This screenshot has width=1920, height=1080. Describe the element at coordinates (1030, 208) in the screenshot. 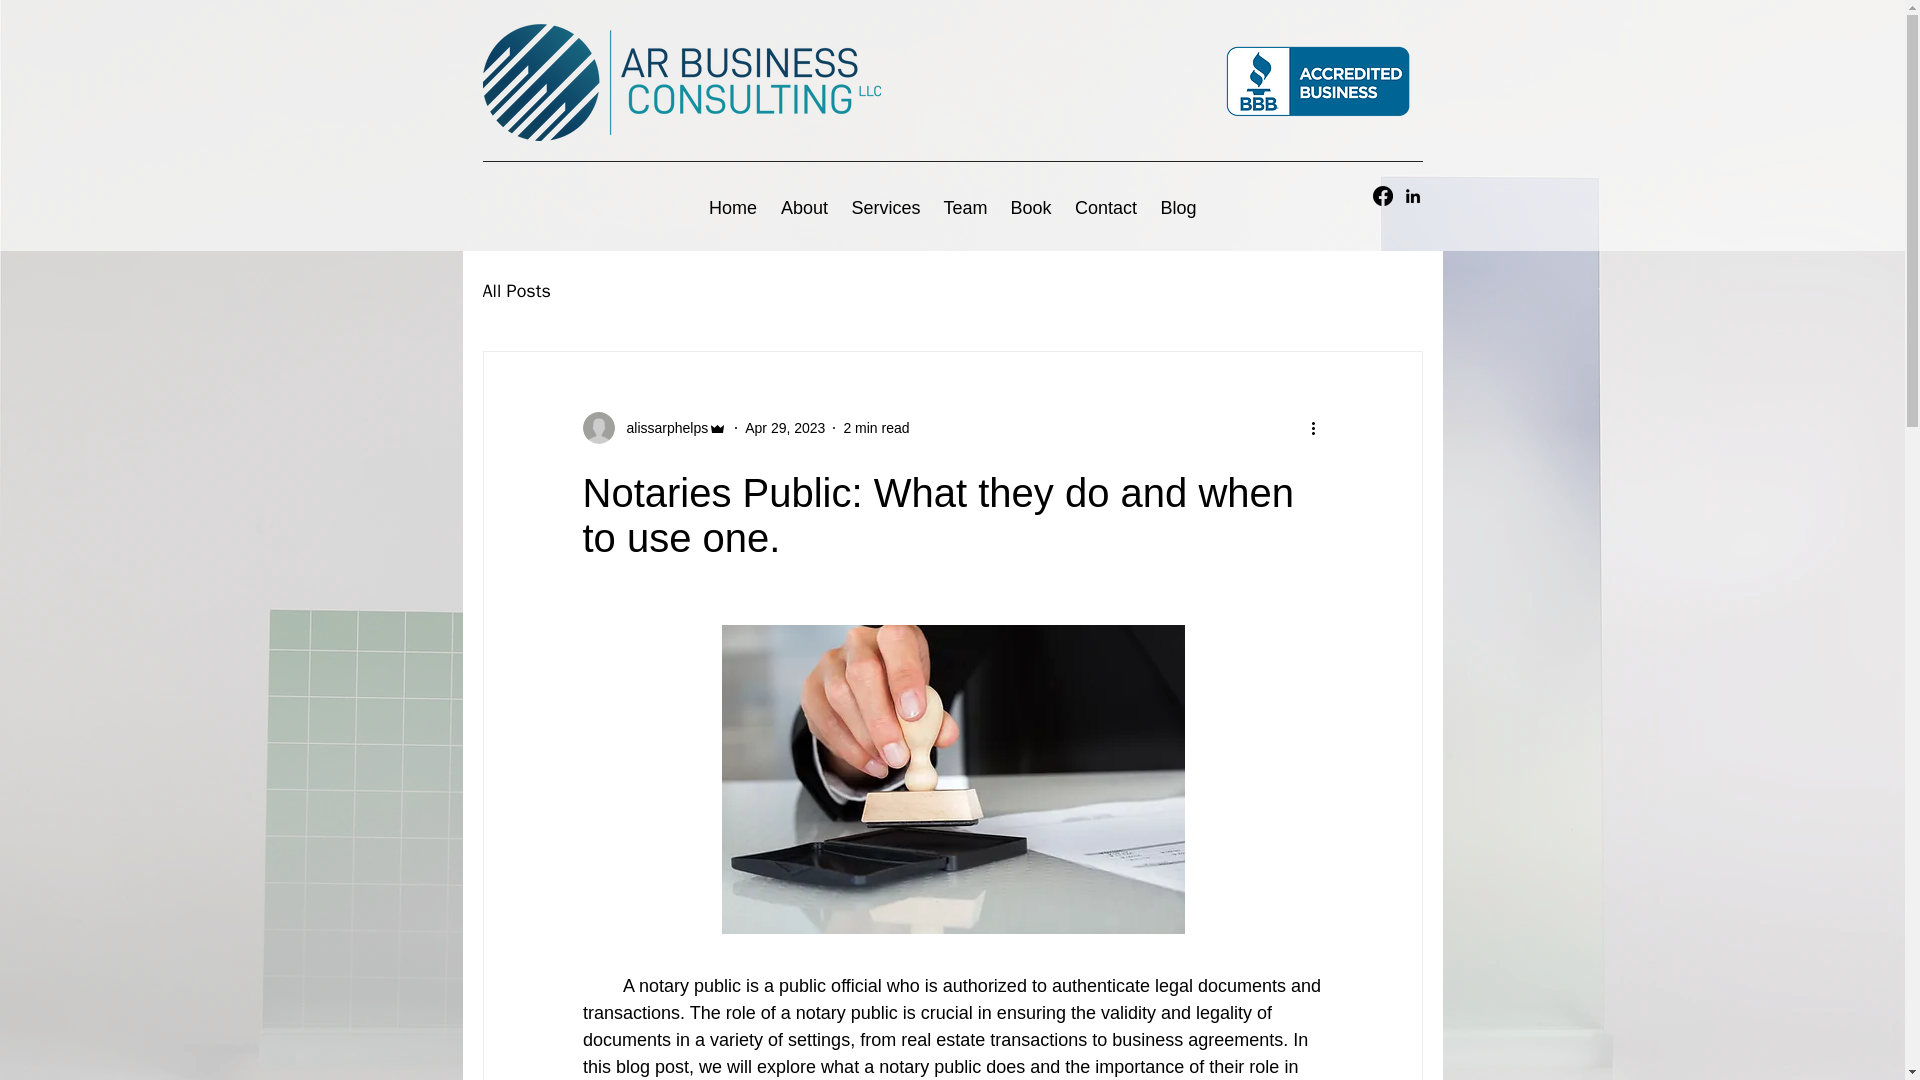

I see `Book` at that location.